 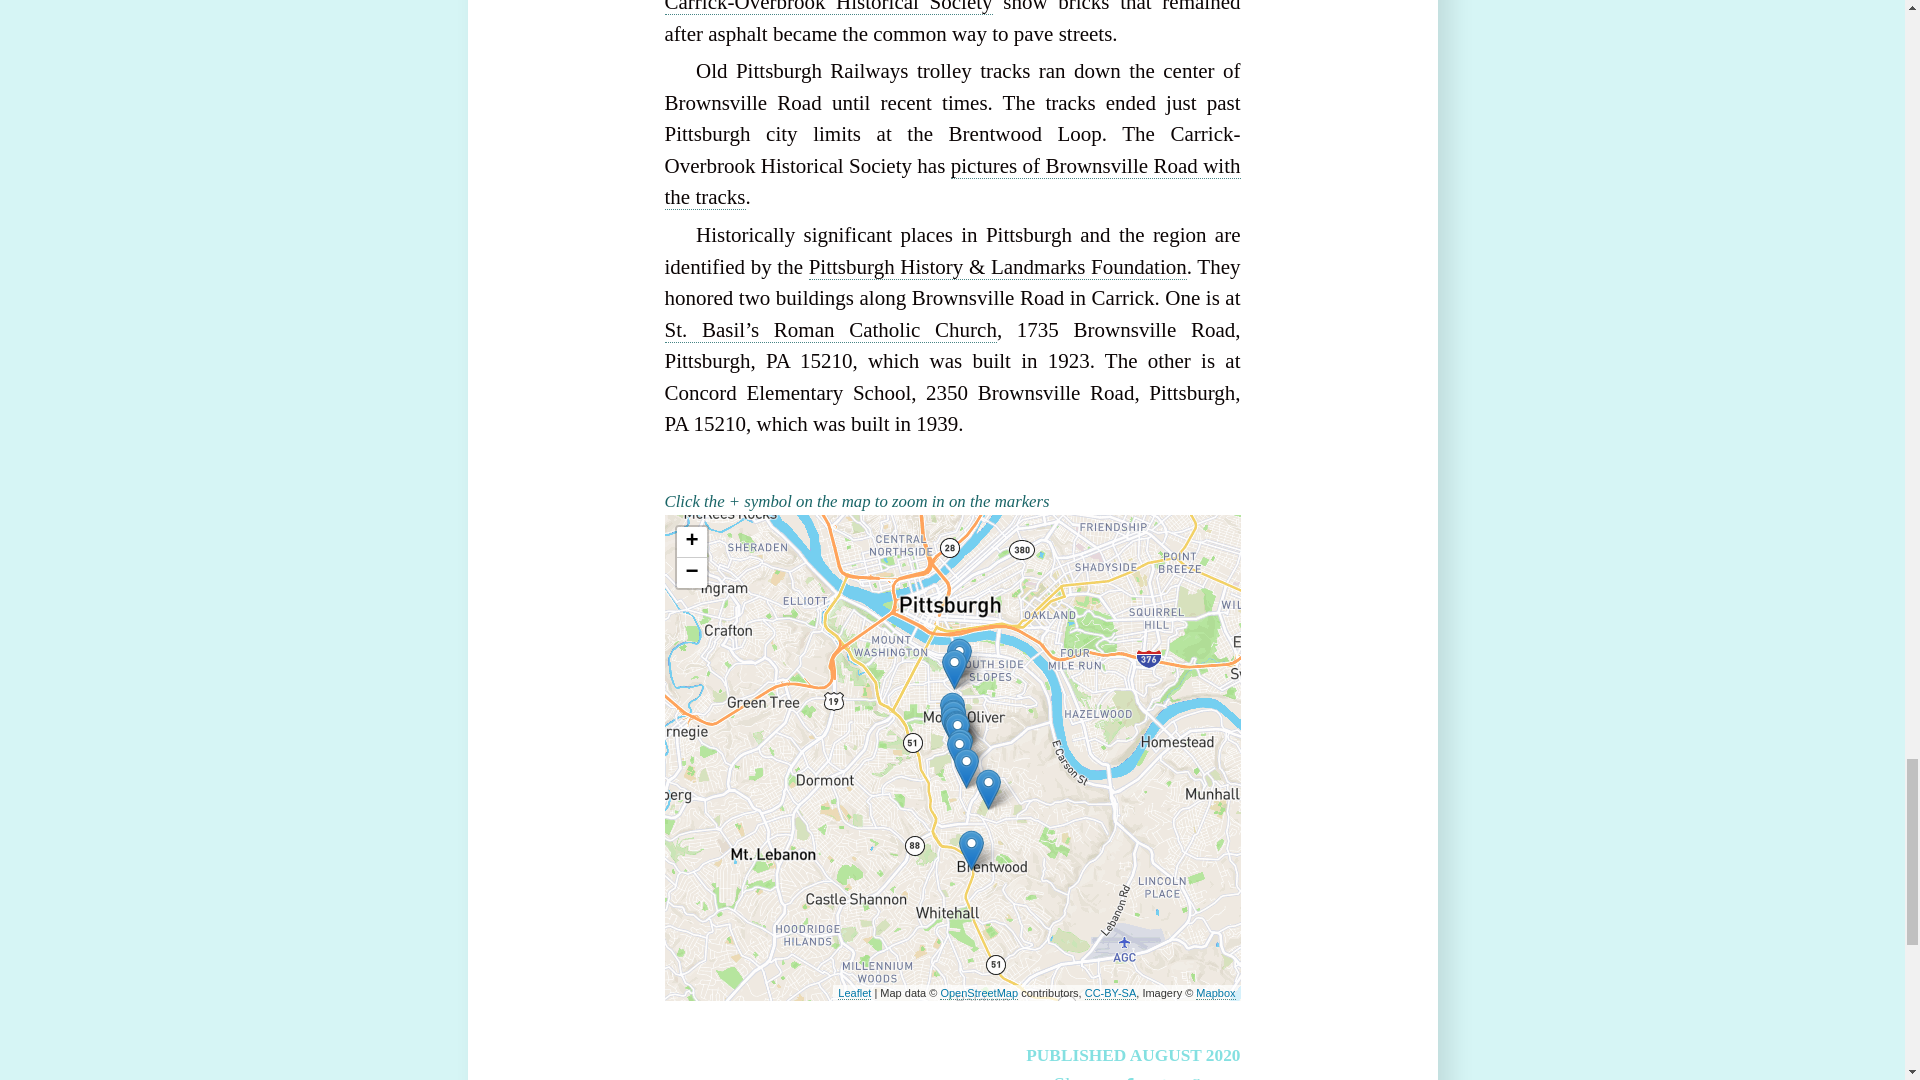 I want to click on Carrick-Overbrook Historical Society, so click(x=828, y=8).